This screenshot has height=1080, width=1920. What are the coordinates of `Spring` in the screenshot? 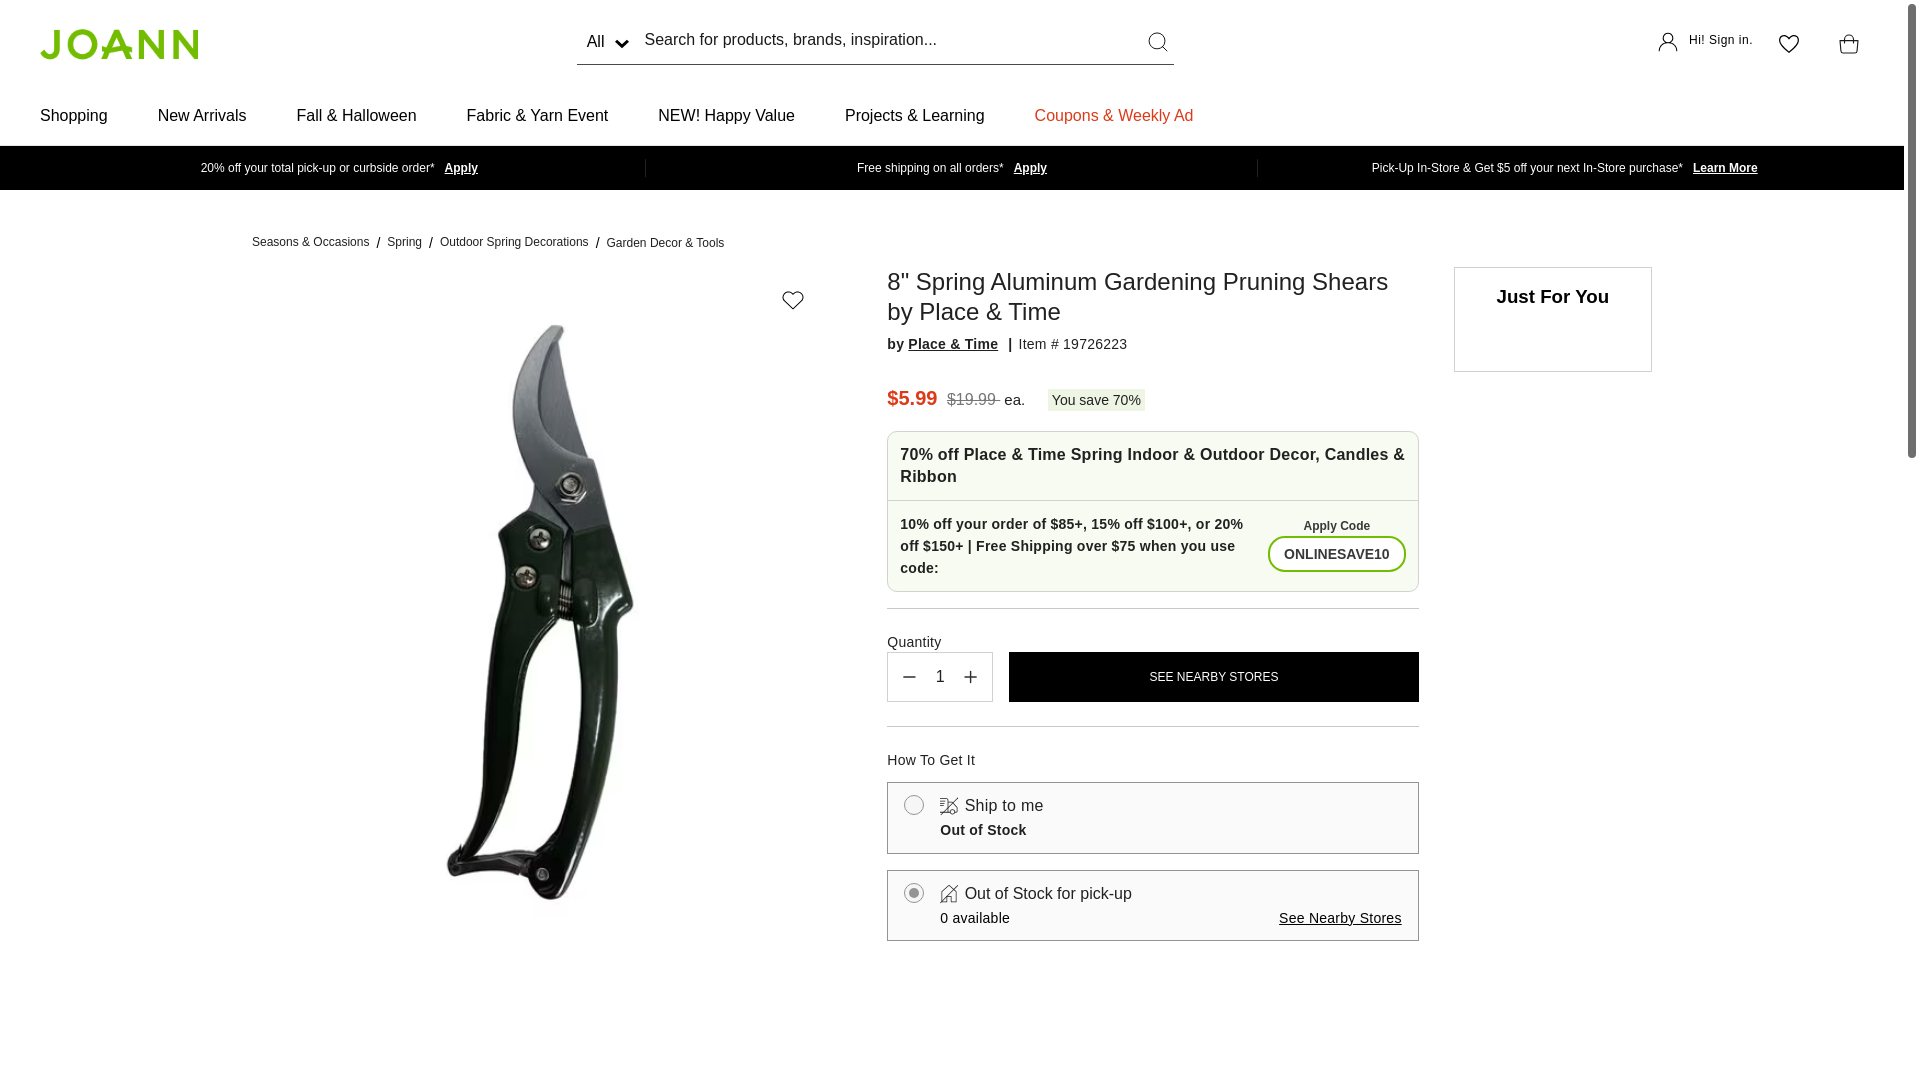 It's located at (404, 242).